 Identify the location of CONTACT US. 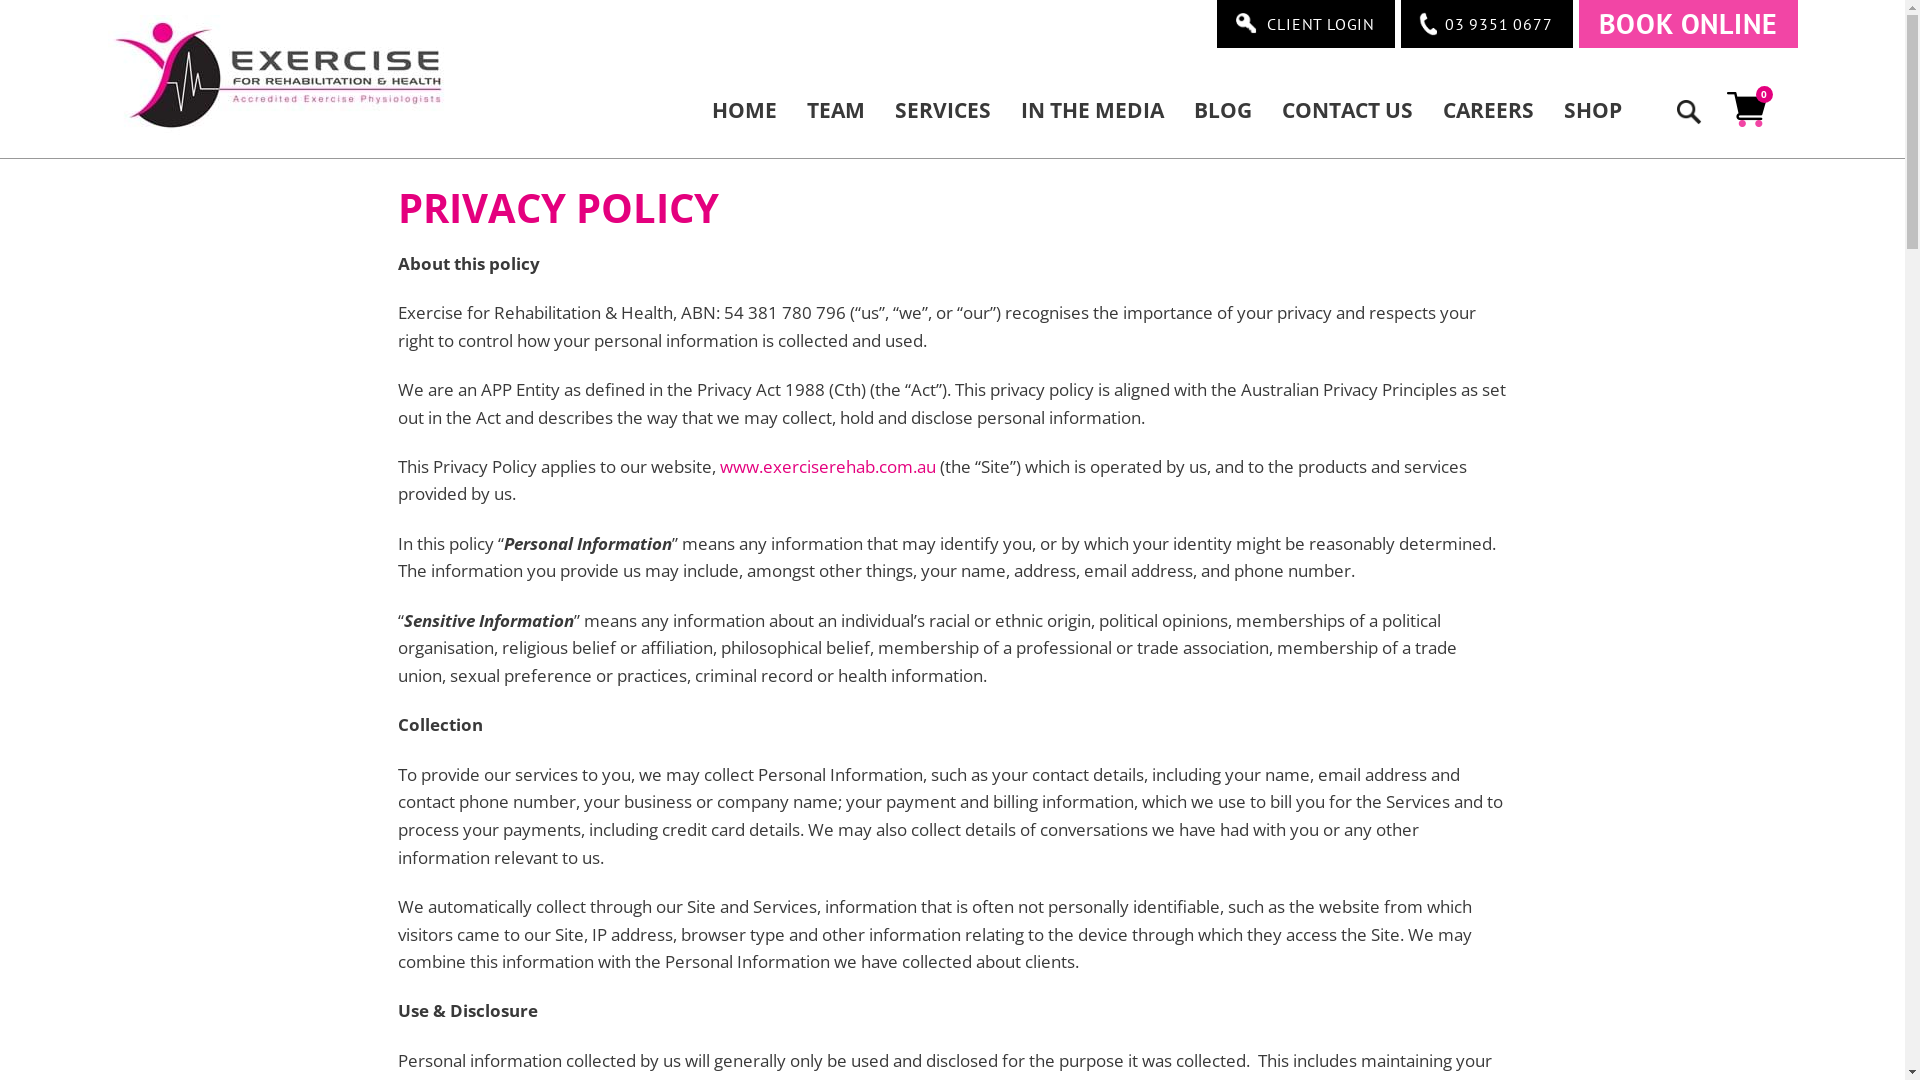
(1346, 110).